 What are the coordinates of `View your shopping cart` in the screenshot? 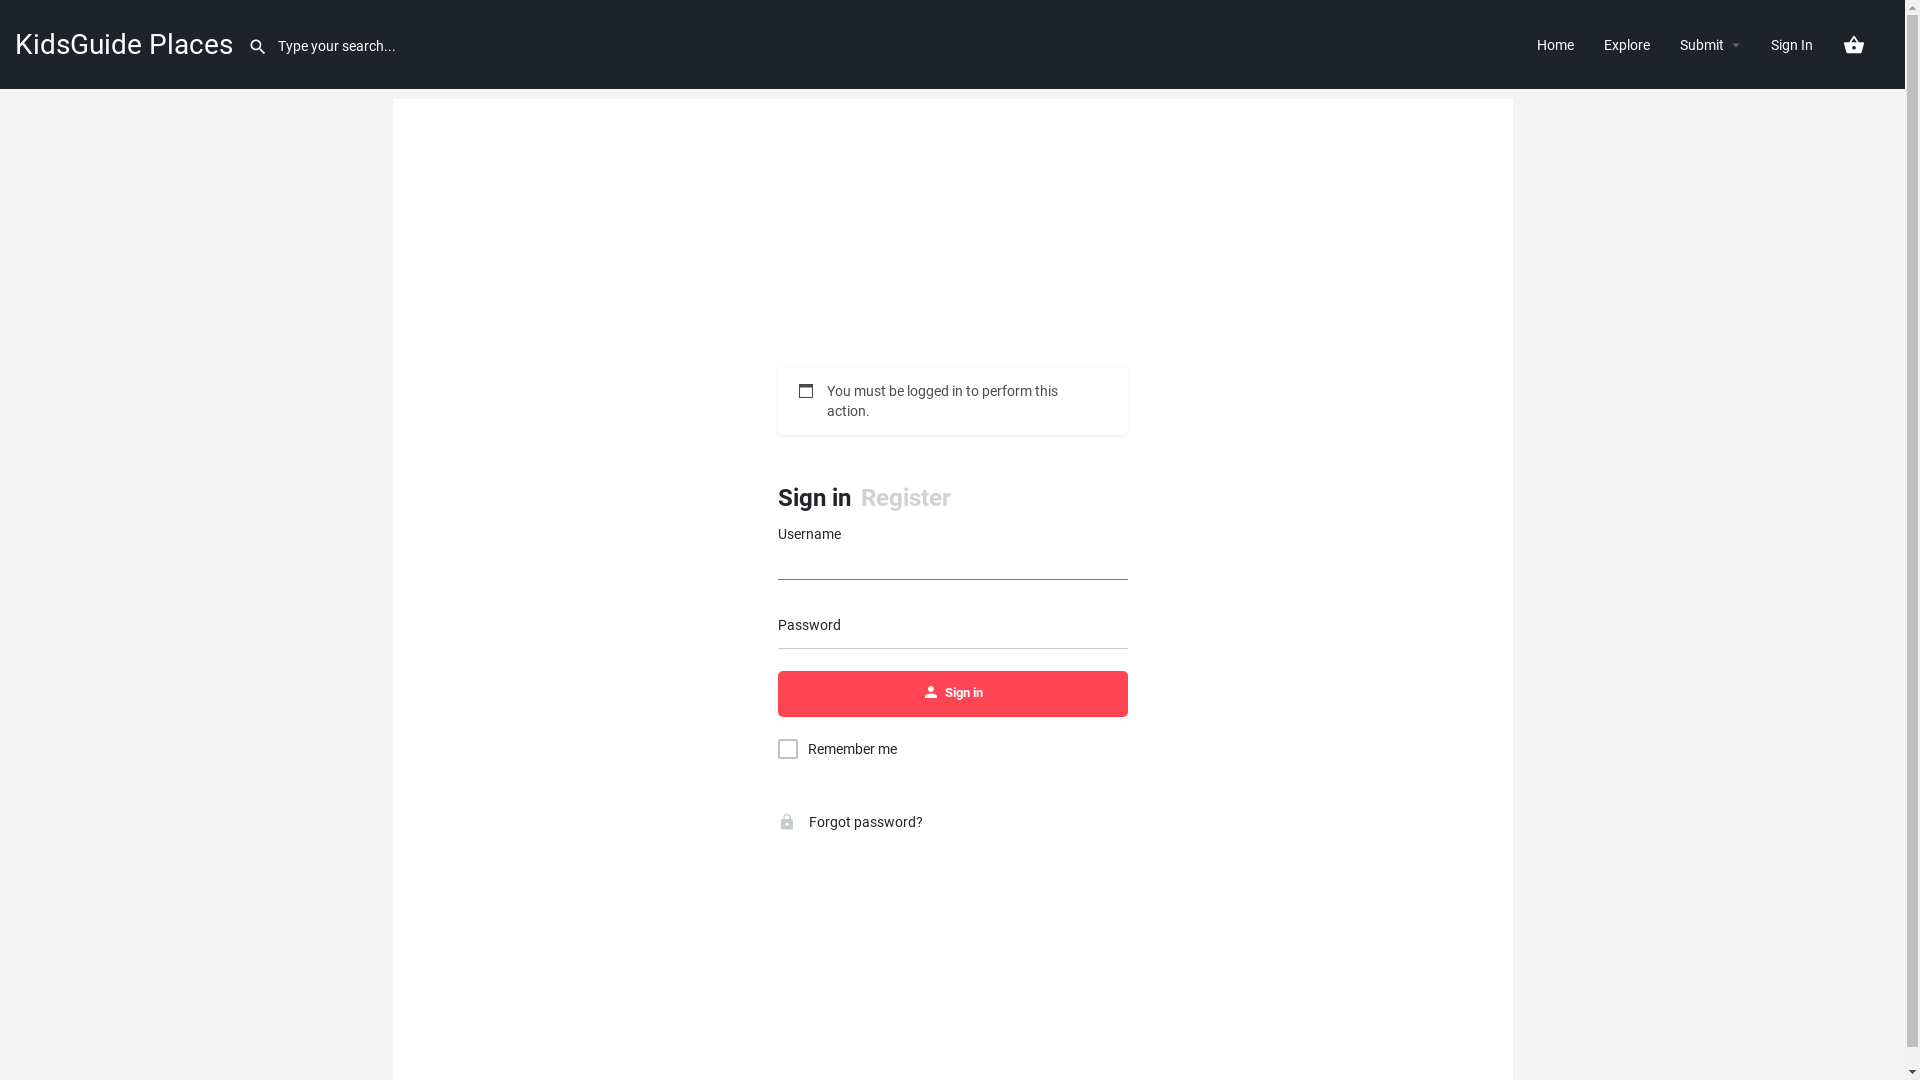 It's located at (1854, 45).